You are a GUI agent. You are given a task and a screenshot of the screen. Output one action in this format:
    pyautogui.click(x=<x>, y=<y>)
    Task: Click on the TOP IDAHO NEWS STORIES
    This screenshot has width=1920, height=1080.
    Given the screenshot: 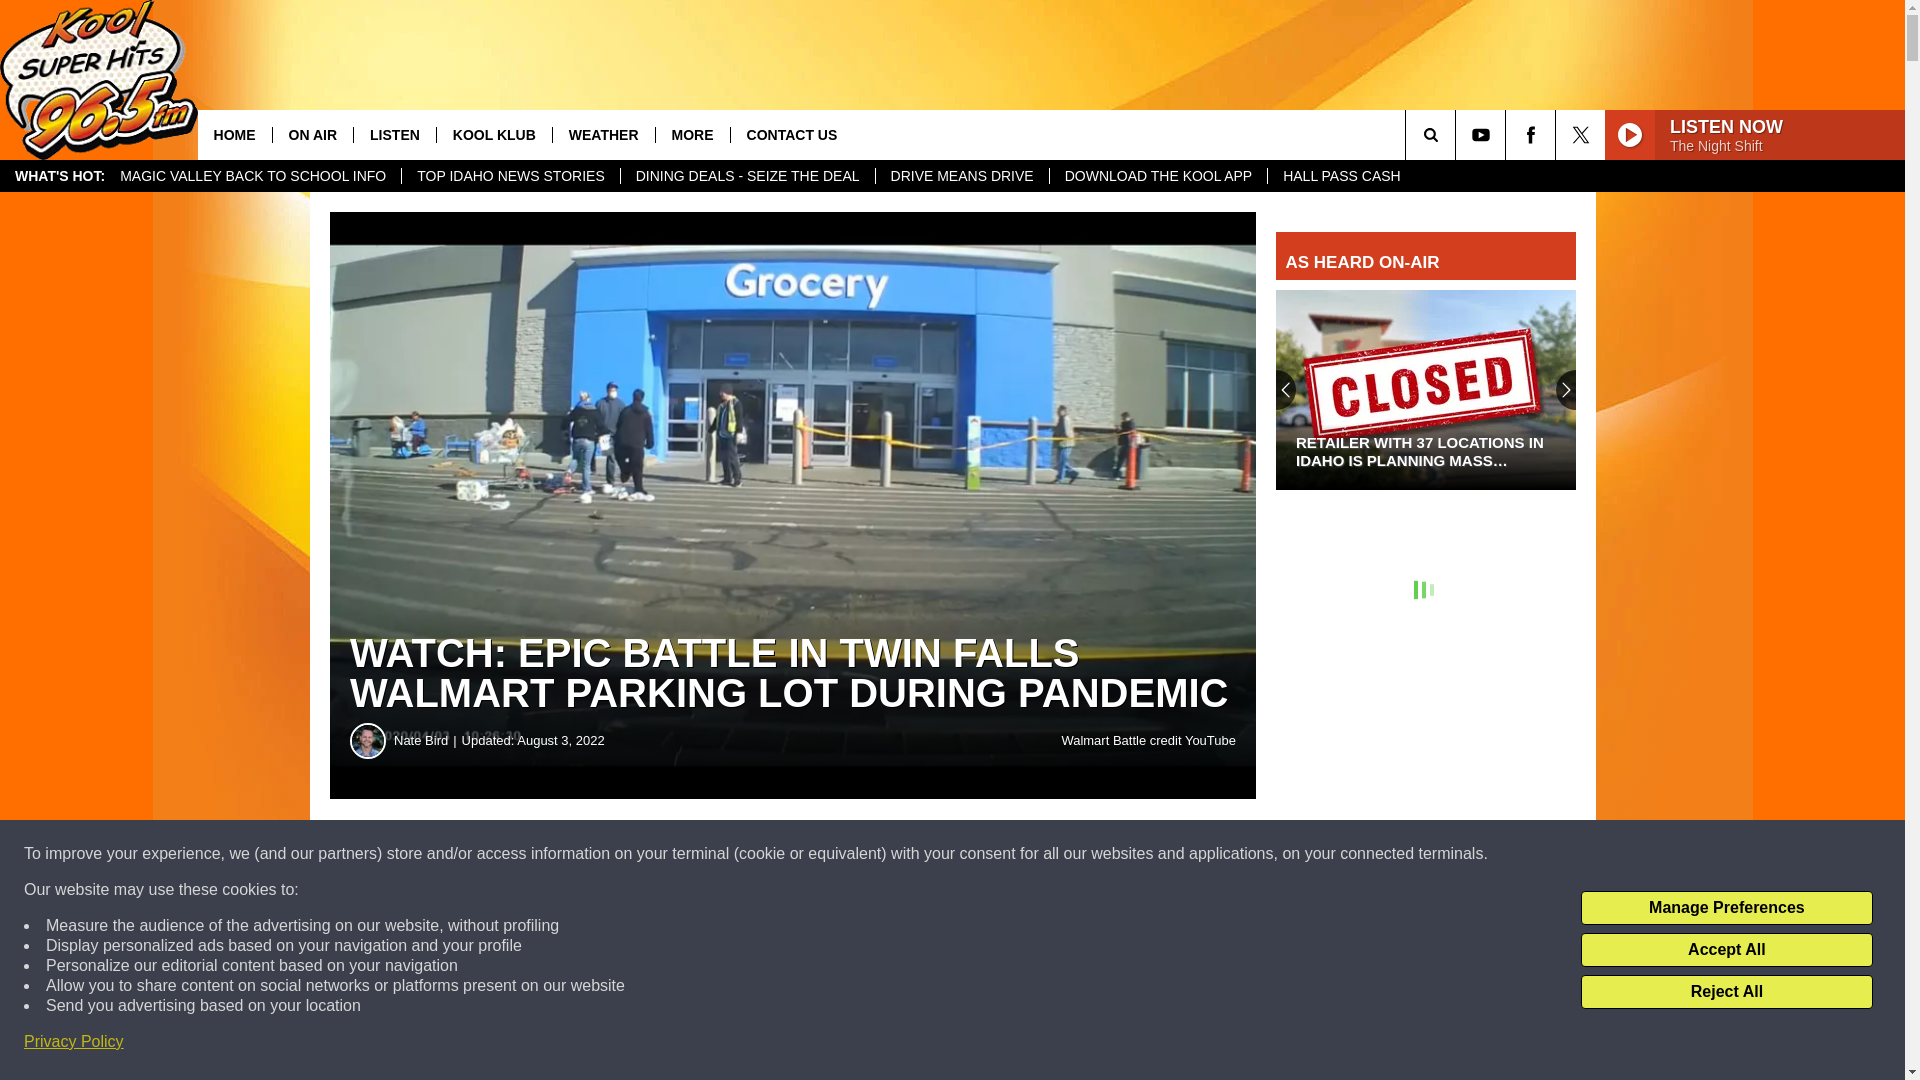 What is the action you would take?
    pyautogui.click(x=510, y=176)
    